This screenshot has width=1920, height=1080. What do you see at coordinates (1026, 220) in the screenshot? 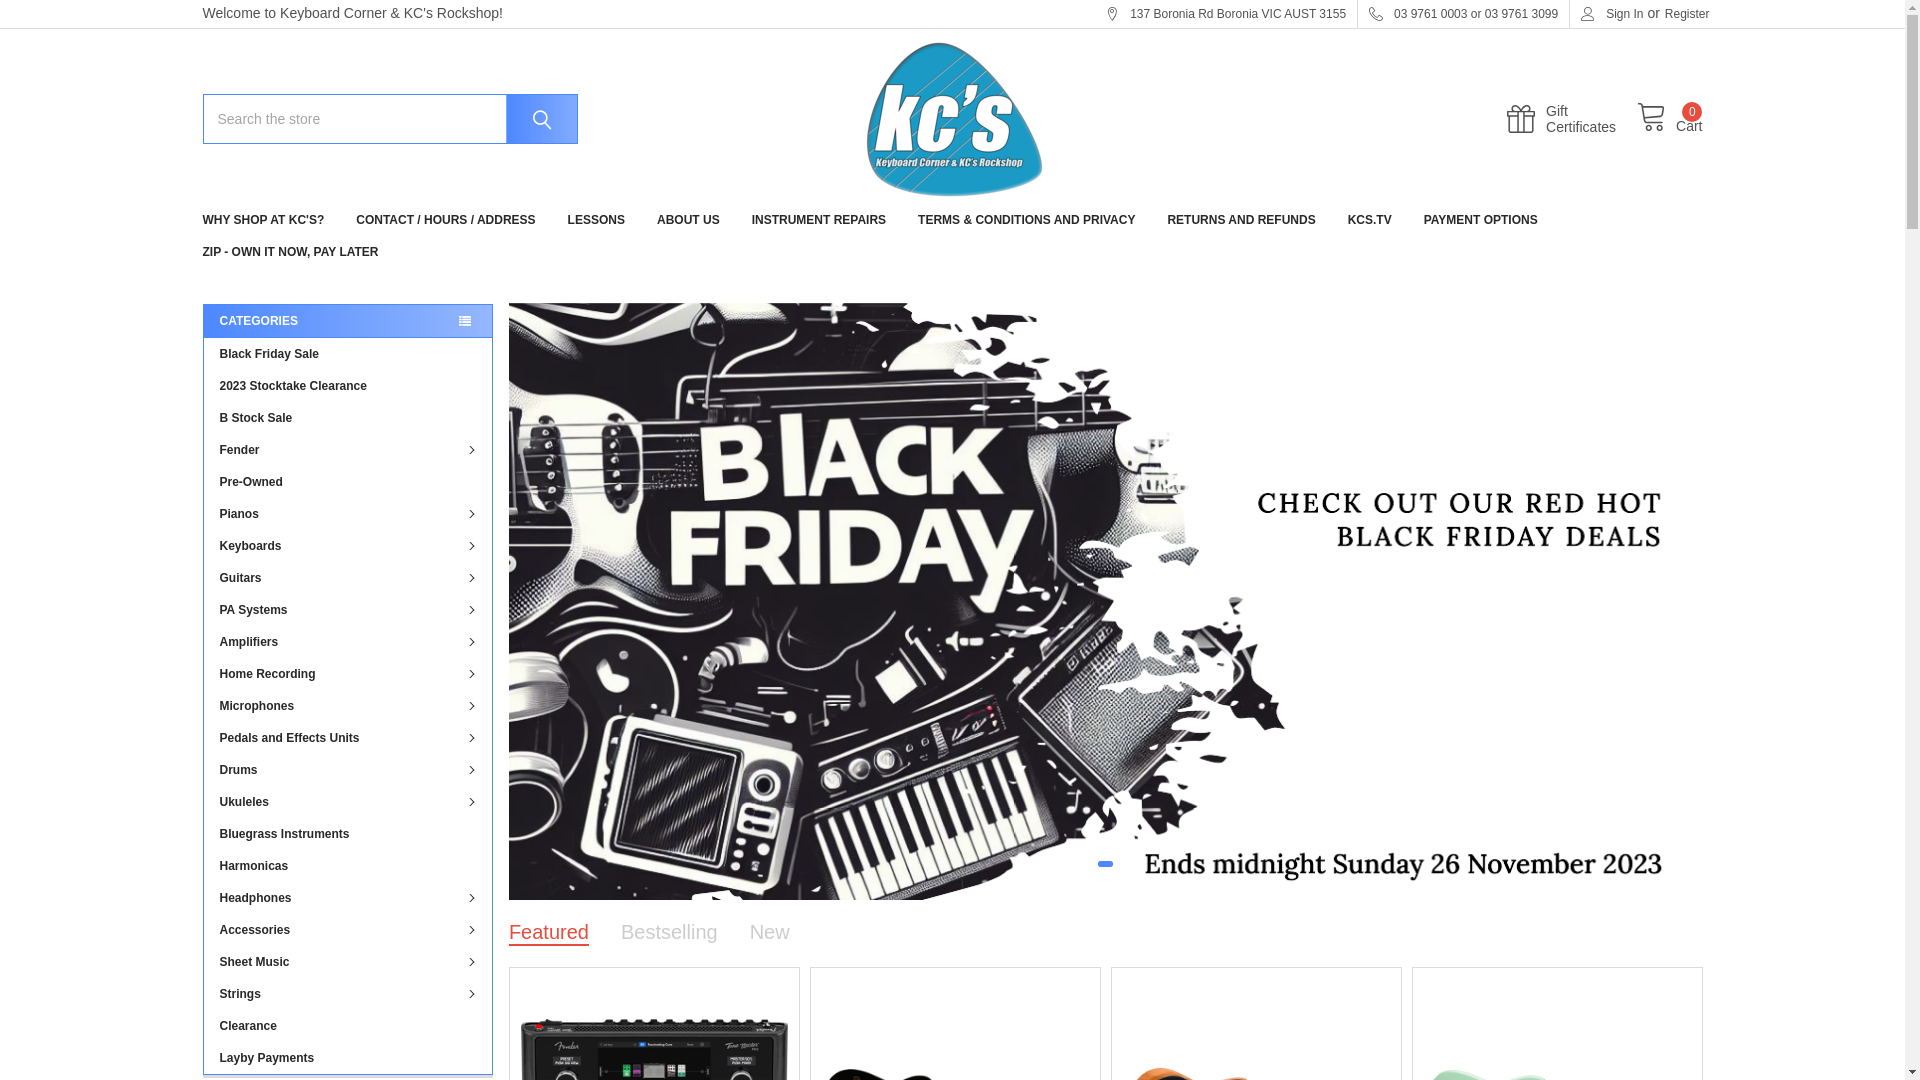
I see `TERMS & CONDITIONS AND PRIVACY` at bounding box center [1026, 220].